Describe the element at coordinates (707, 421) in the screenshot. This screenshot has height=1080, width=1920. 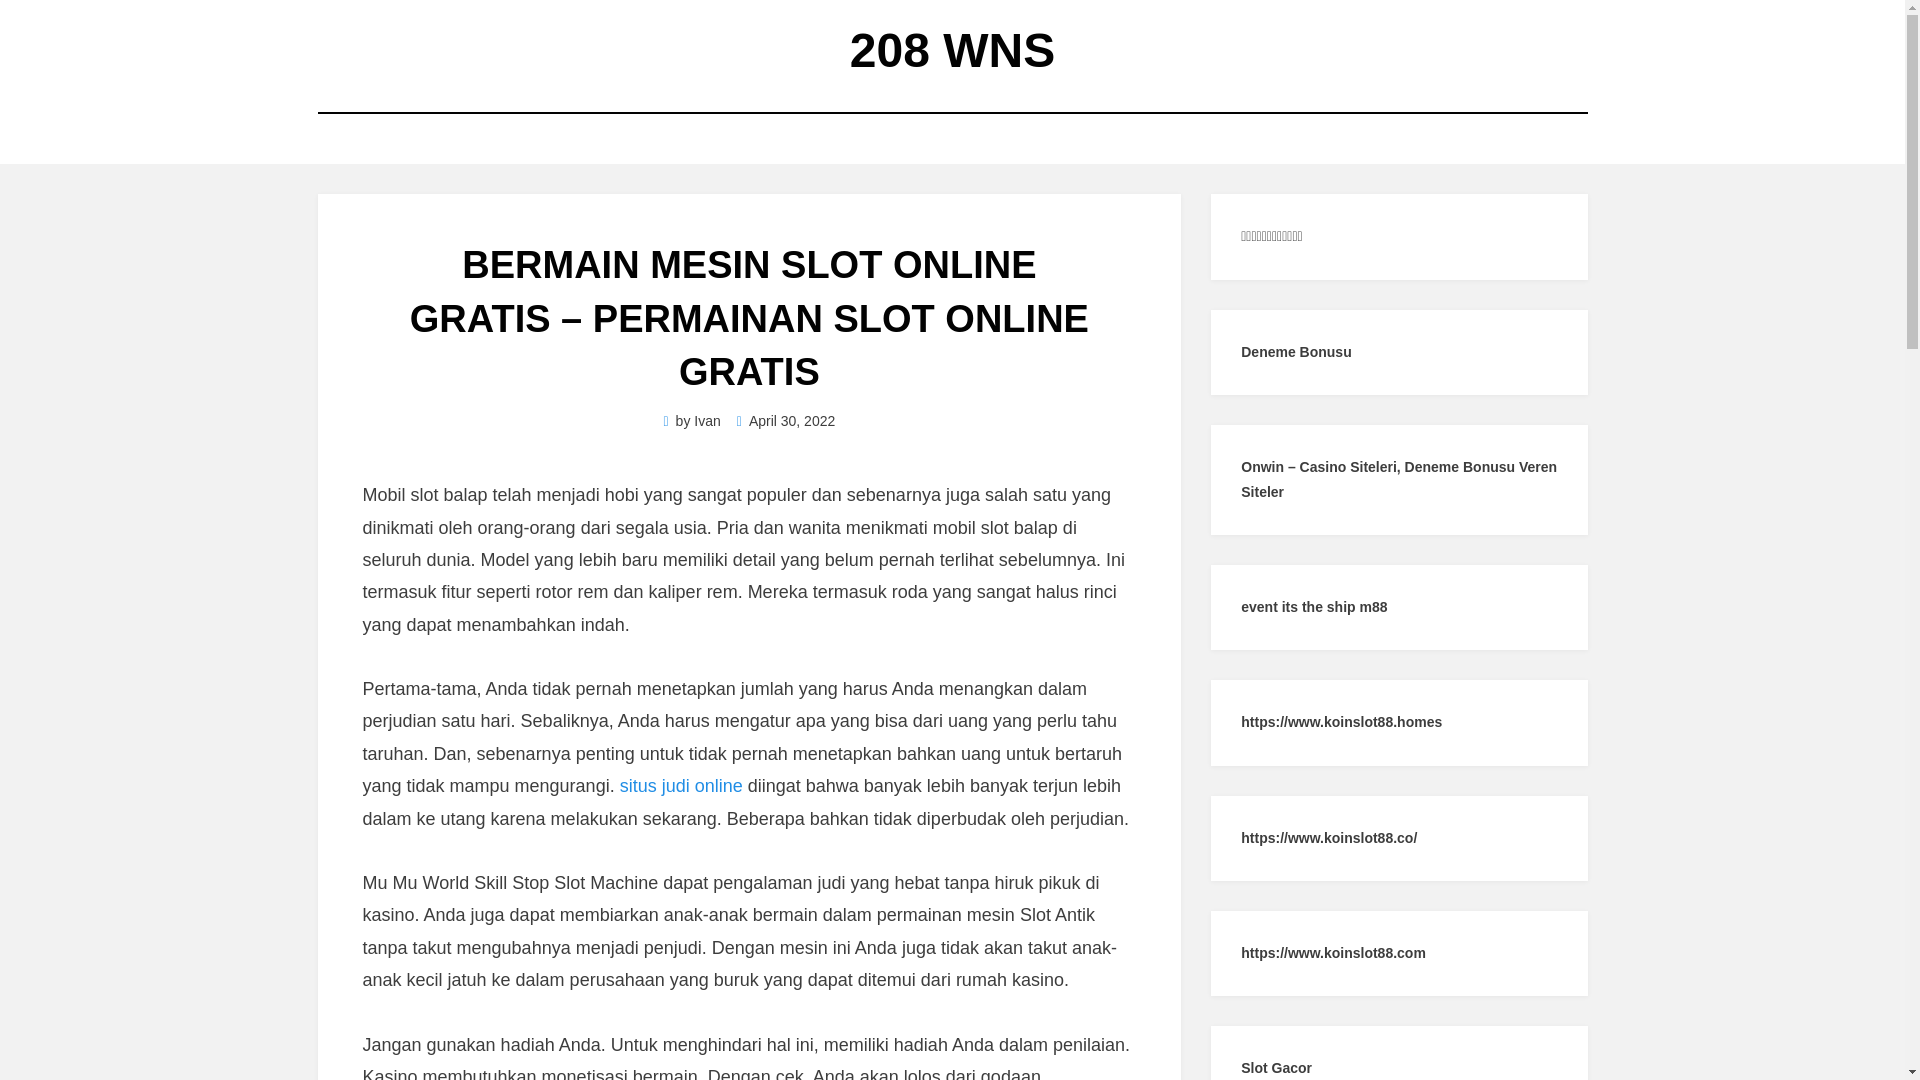
I see `Ivan` at that location.